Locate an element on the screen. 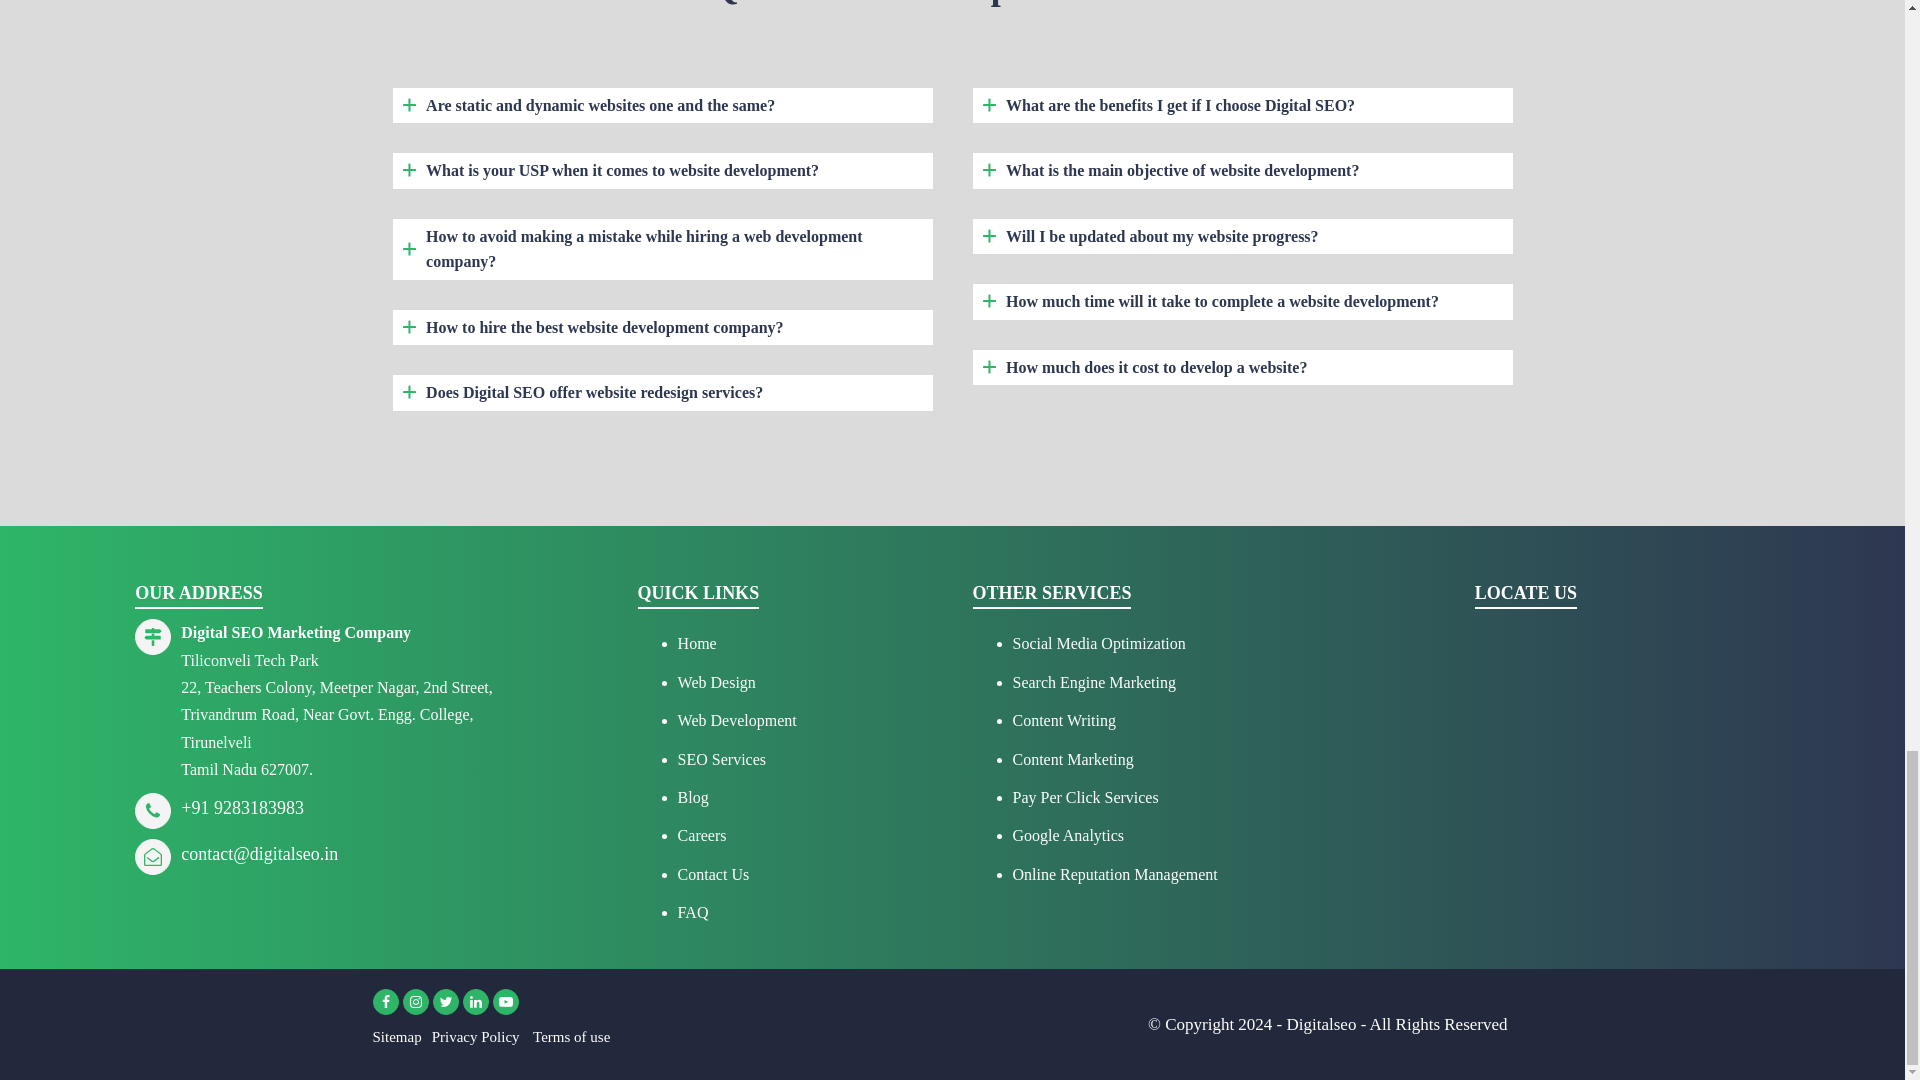 The height and width of the screenshot is (1080, 1920). Careers is located at coordinates (702, 835).